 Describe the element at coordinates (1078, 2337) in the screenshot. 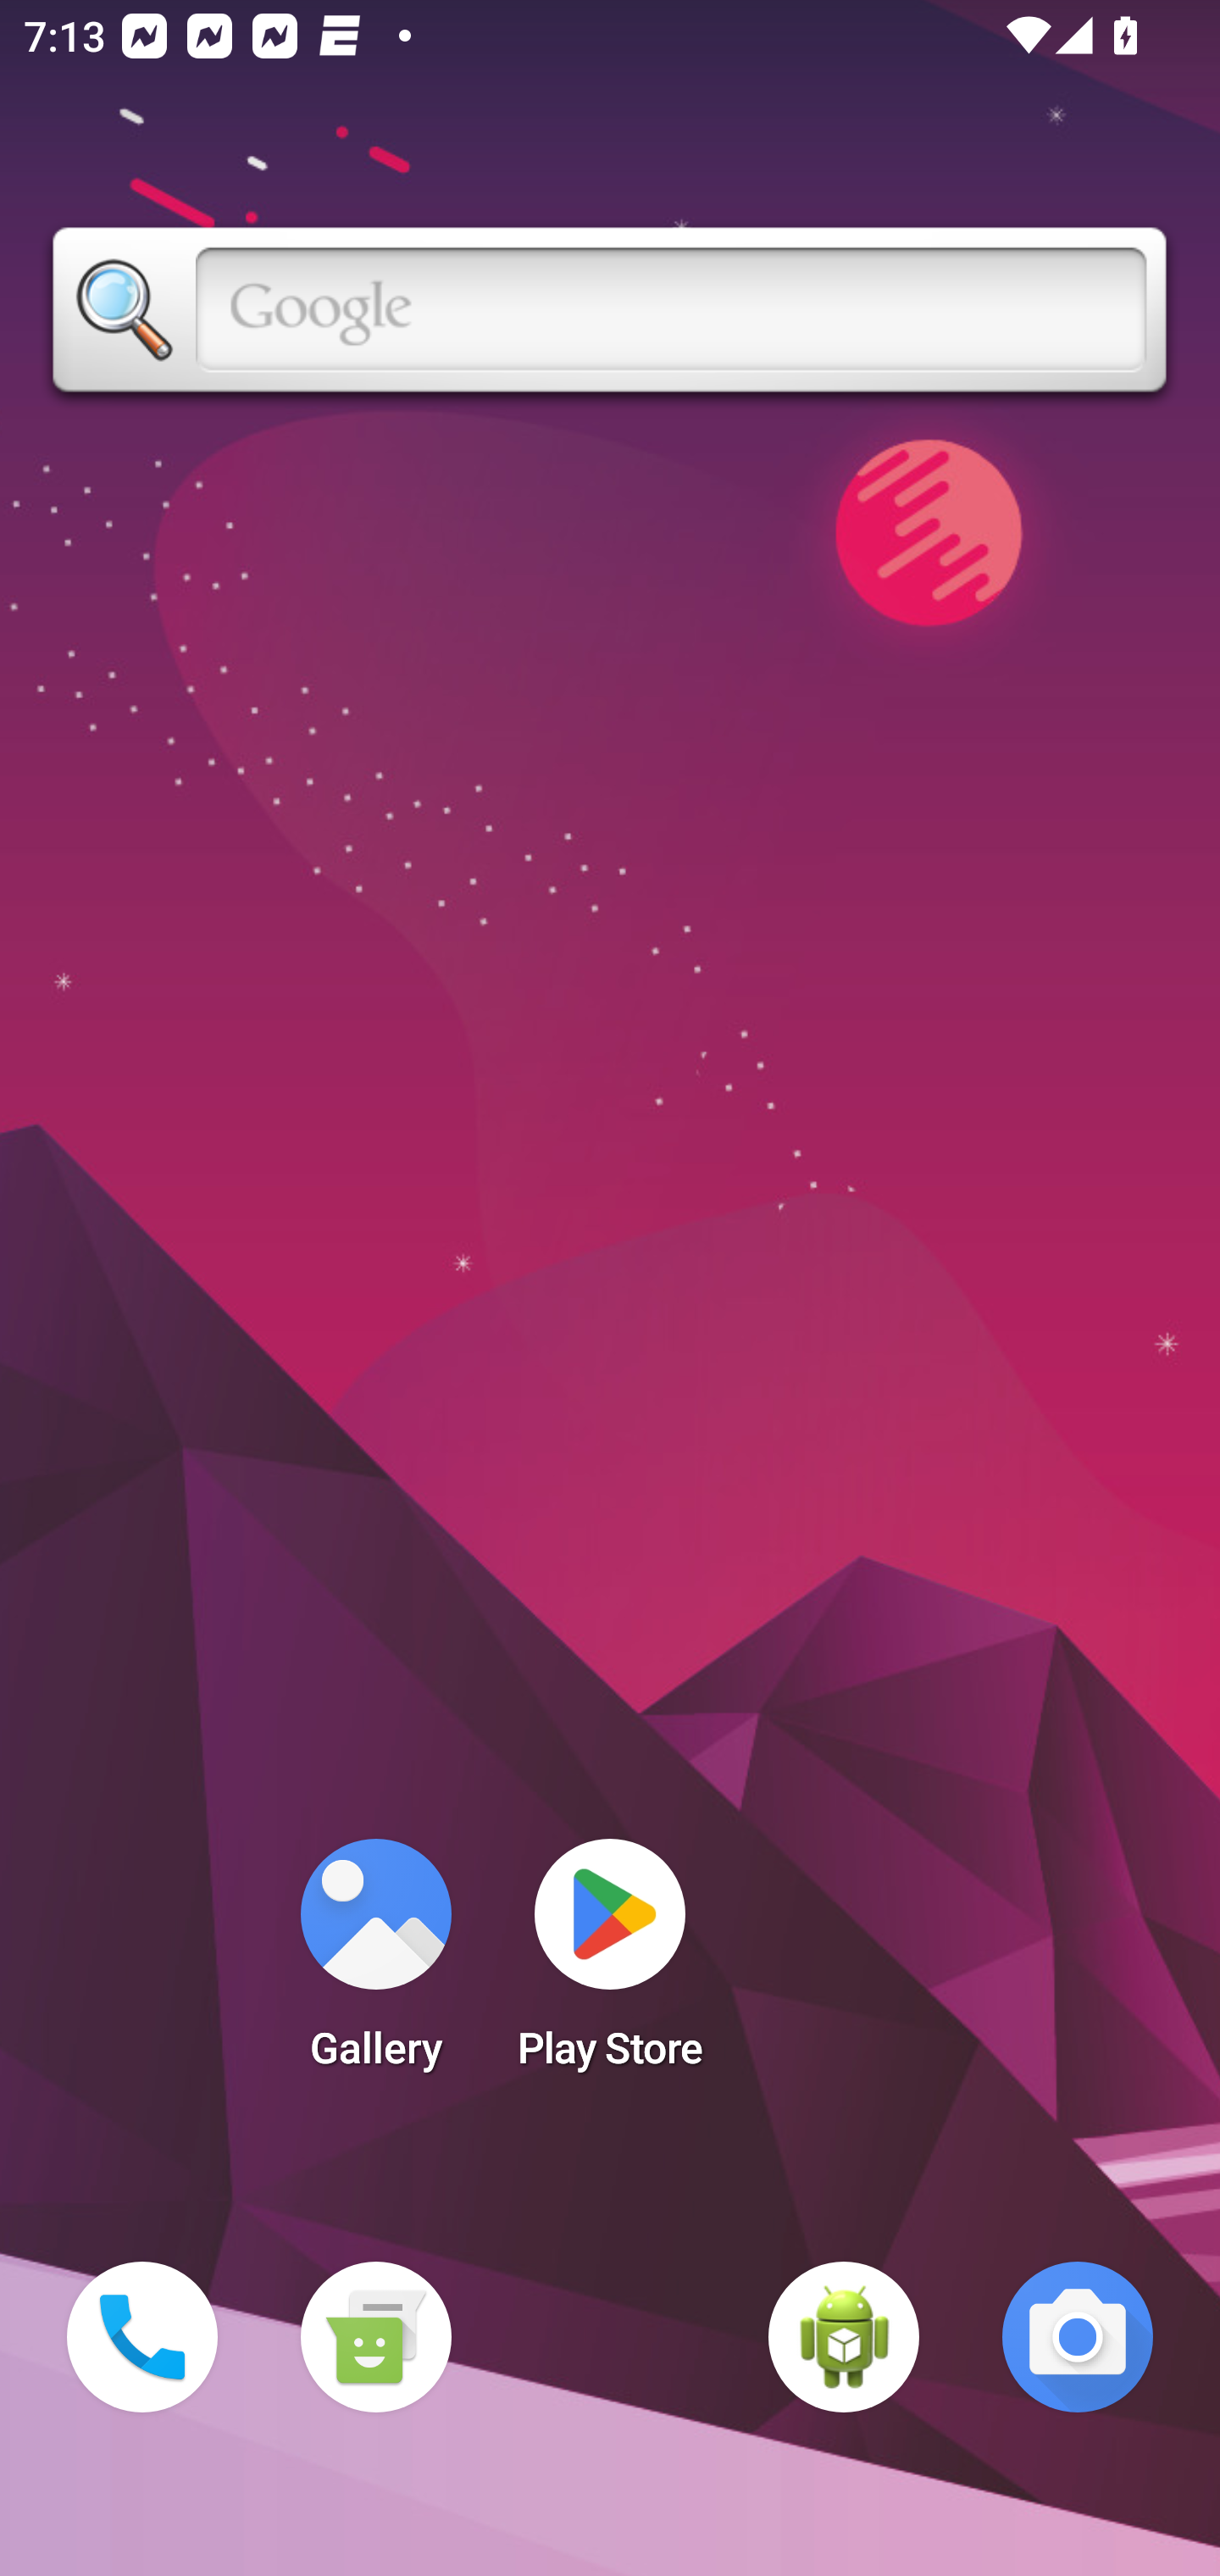

I see `Camera` at that location.